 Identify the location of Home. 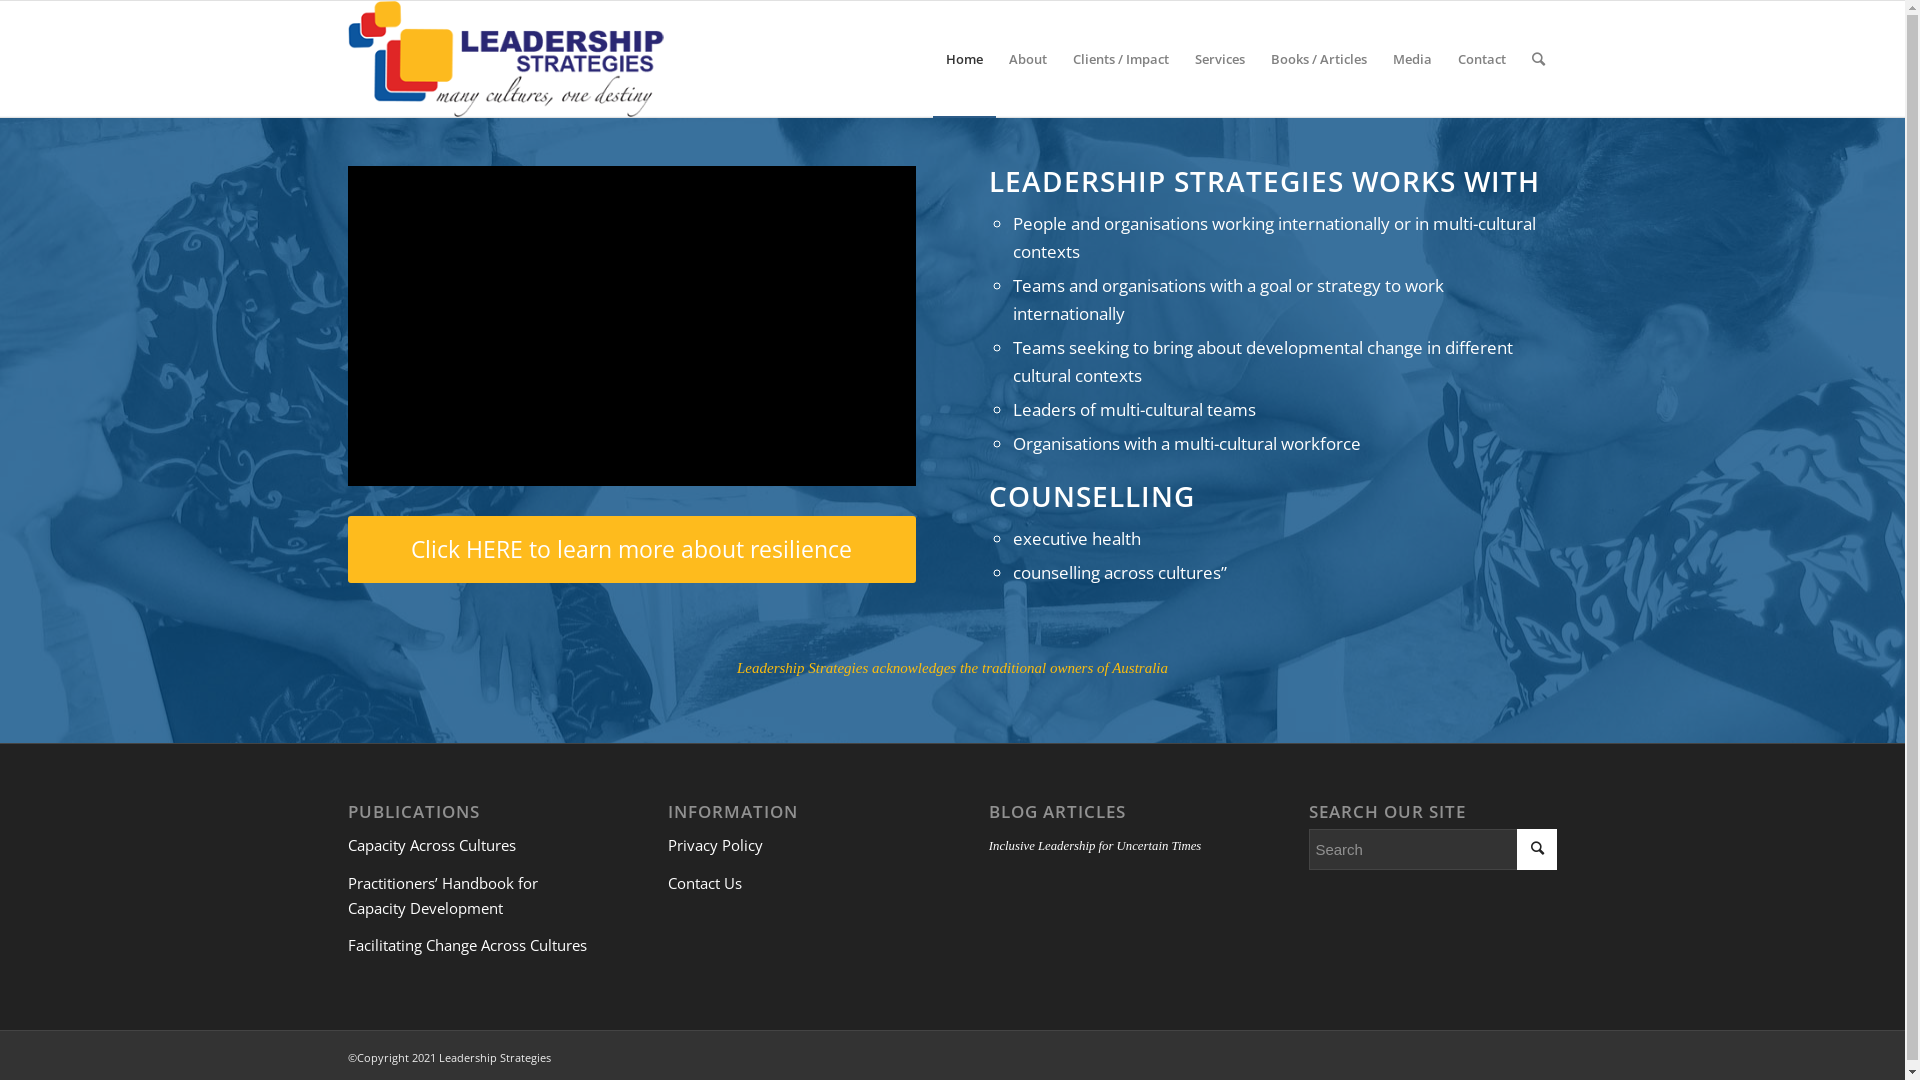
(963, 59).